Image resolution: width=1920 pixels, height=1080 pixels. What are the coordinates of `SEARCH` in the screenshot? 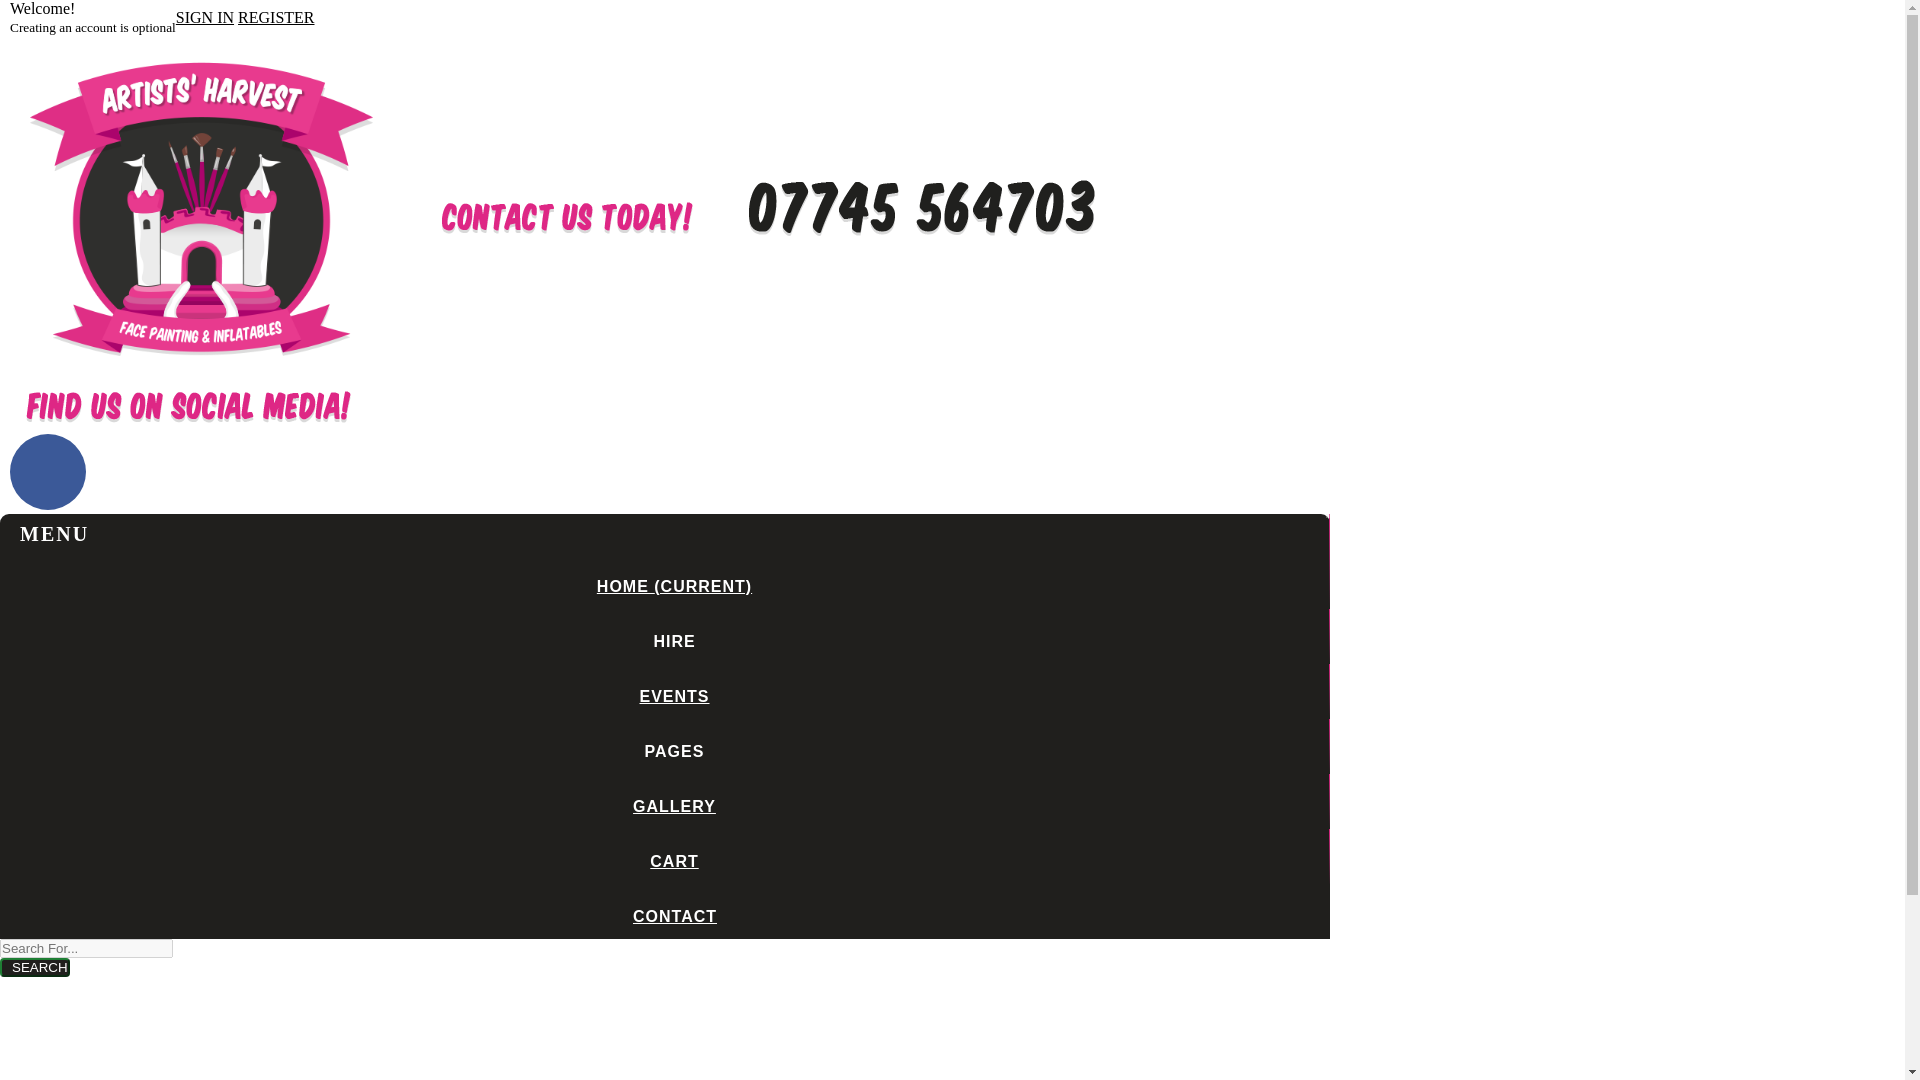 It's located at (34, 967).